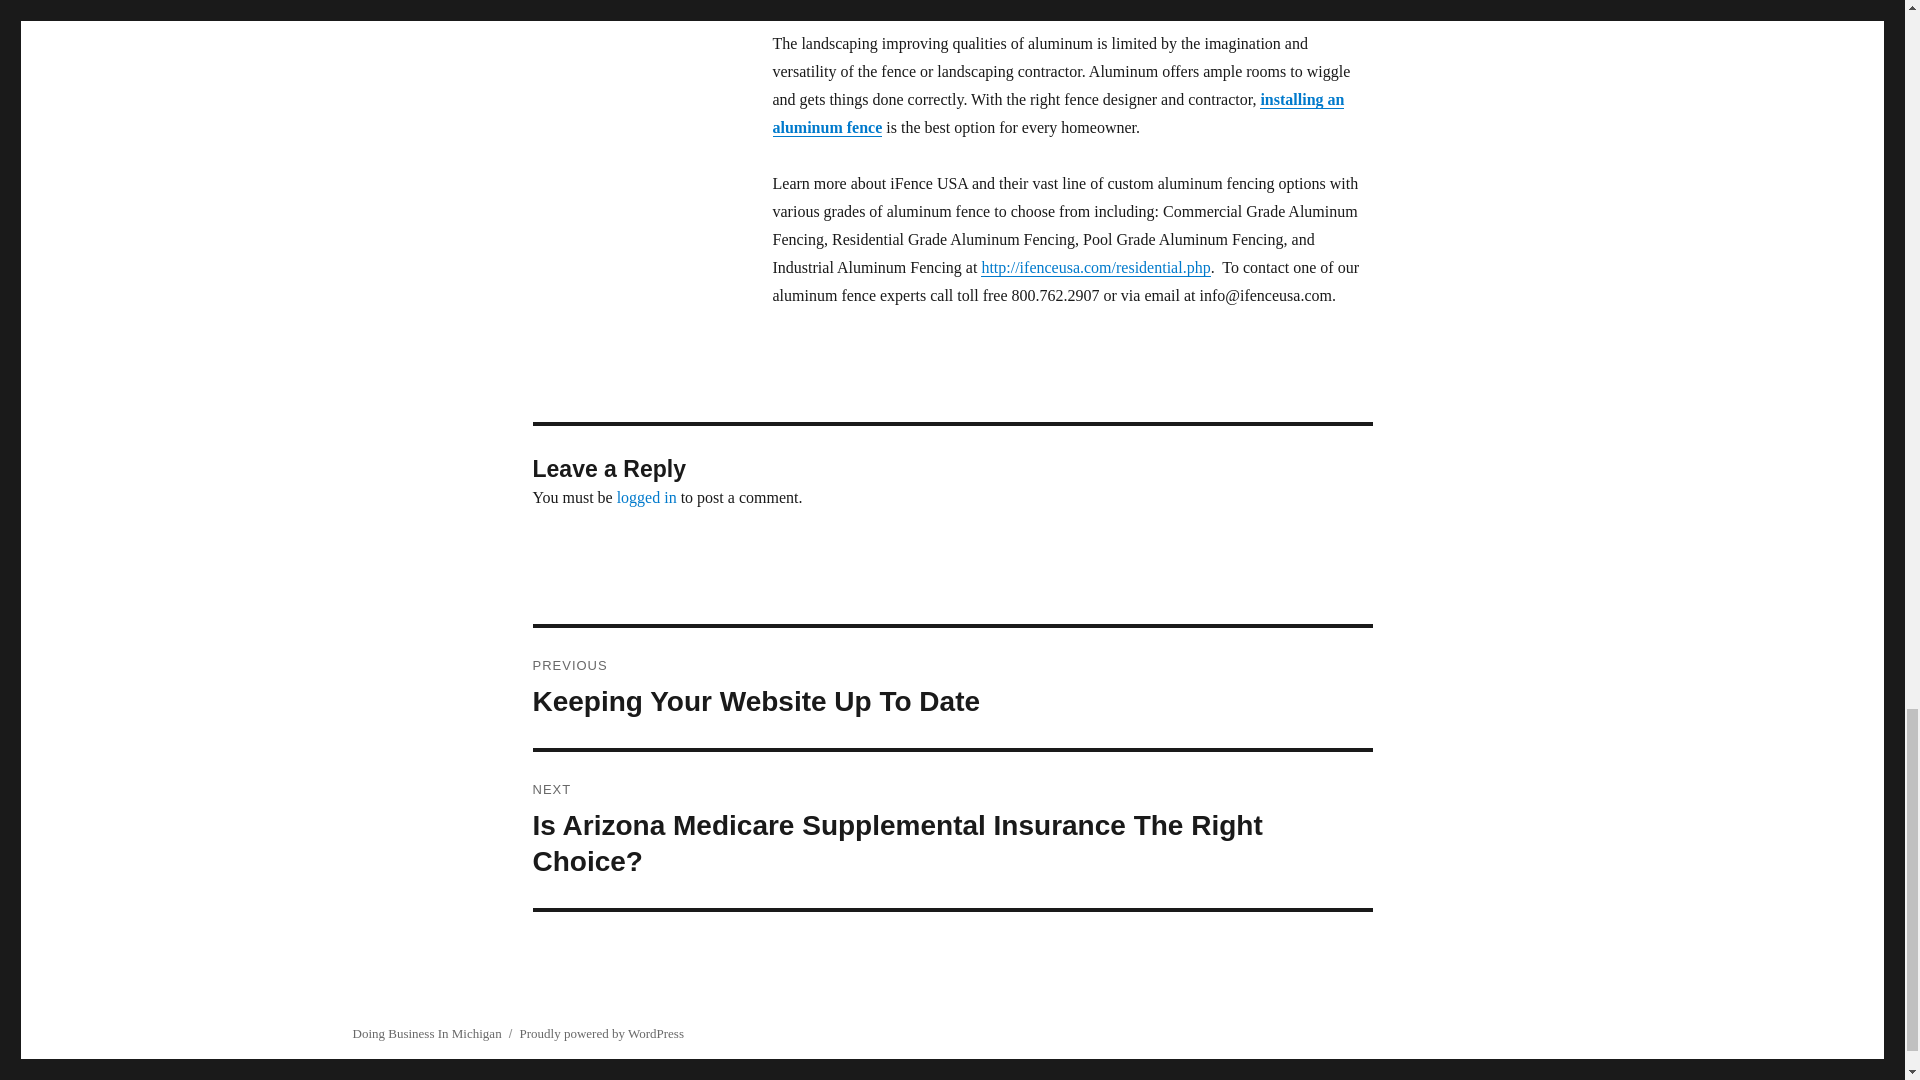  Describe the element at coordinates (1058, 113) in the screenshot. I see `installing an aluminum fence` at that location.